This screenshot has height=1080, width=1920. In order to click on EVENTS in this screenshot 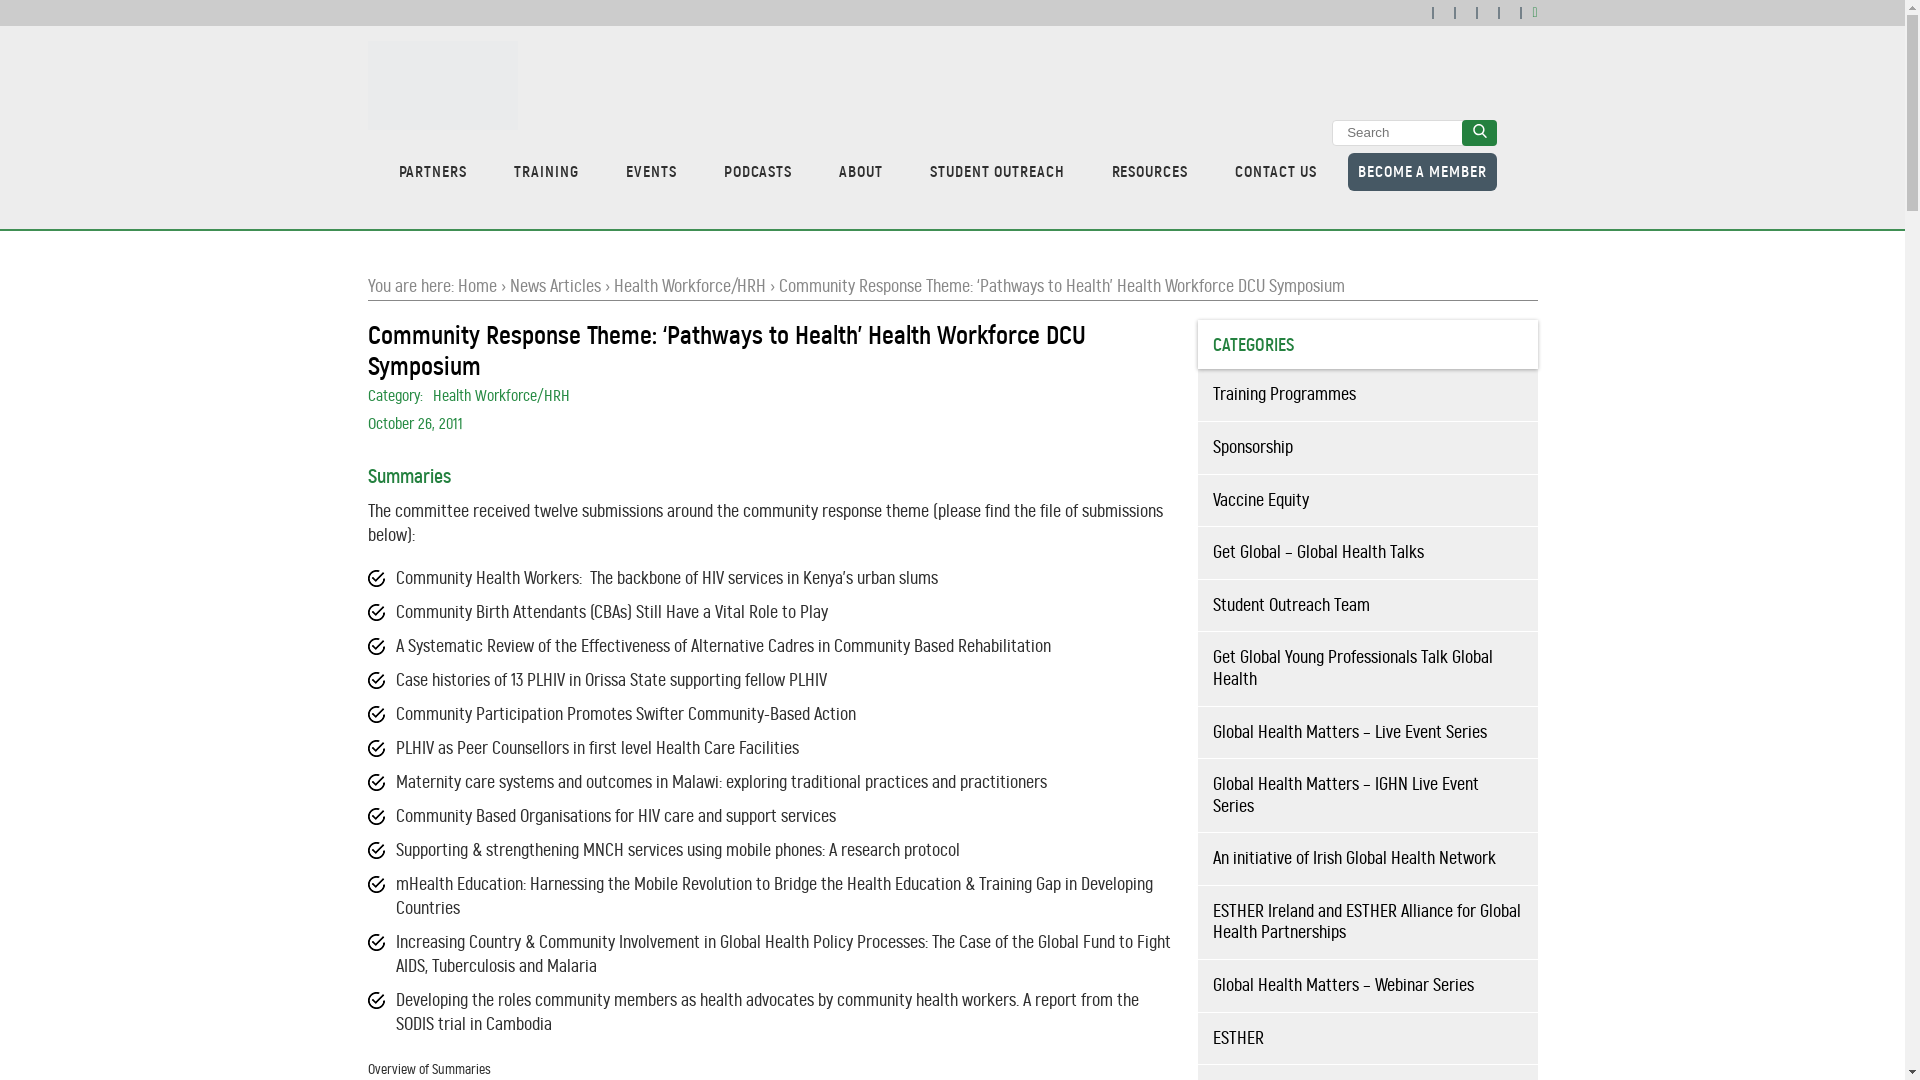, I will do `click(652, 172)`.